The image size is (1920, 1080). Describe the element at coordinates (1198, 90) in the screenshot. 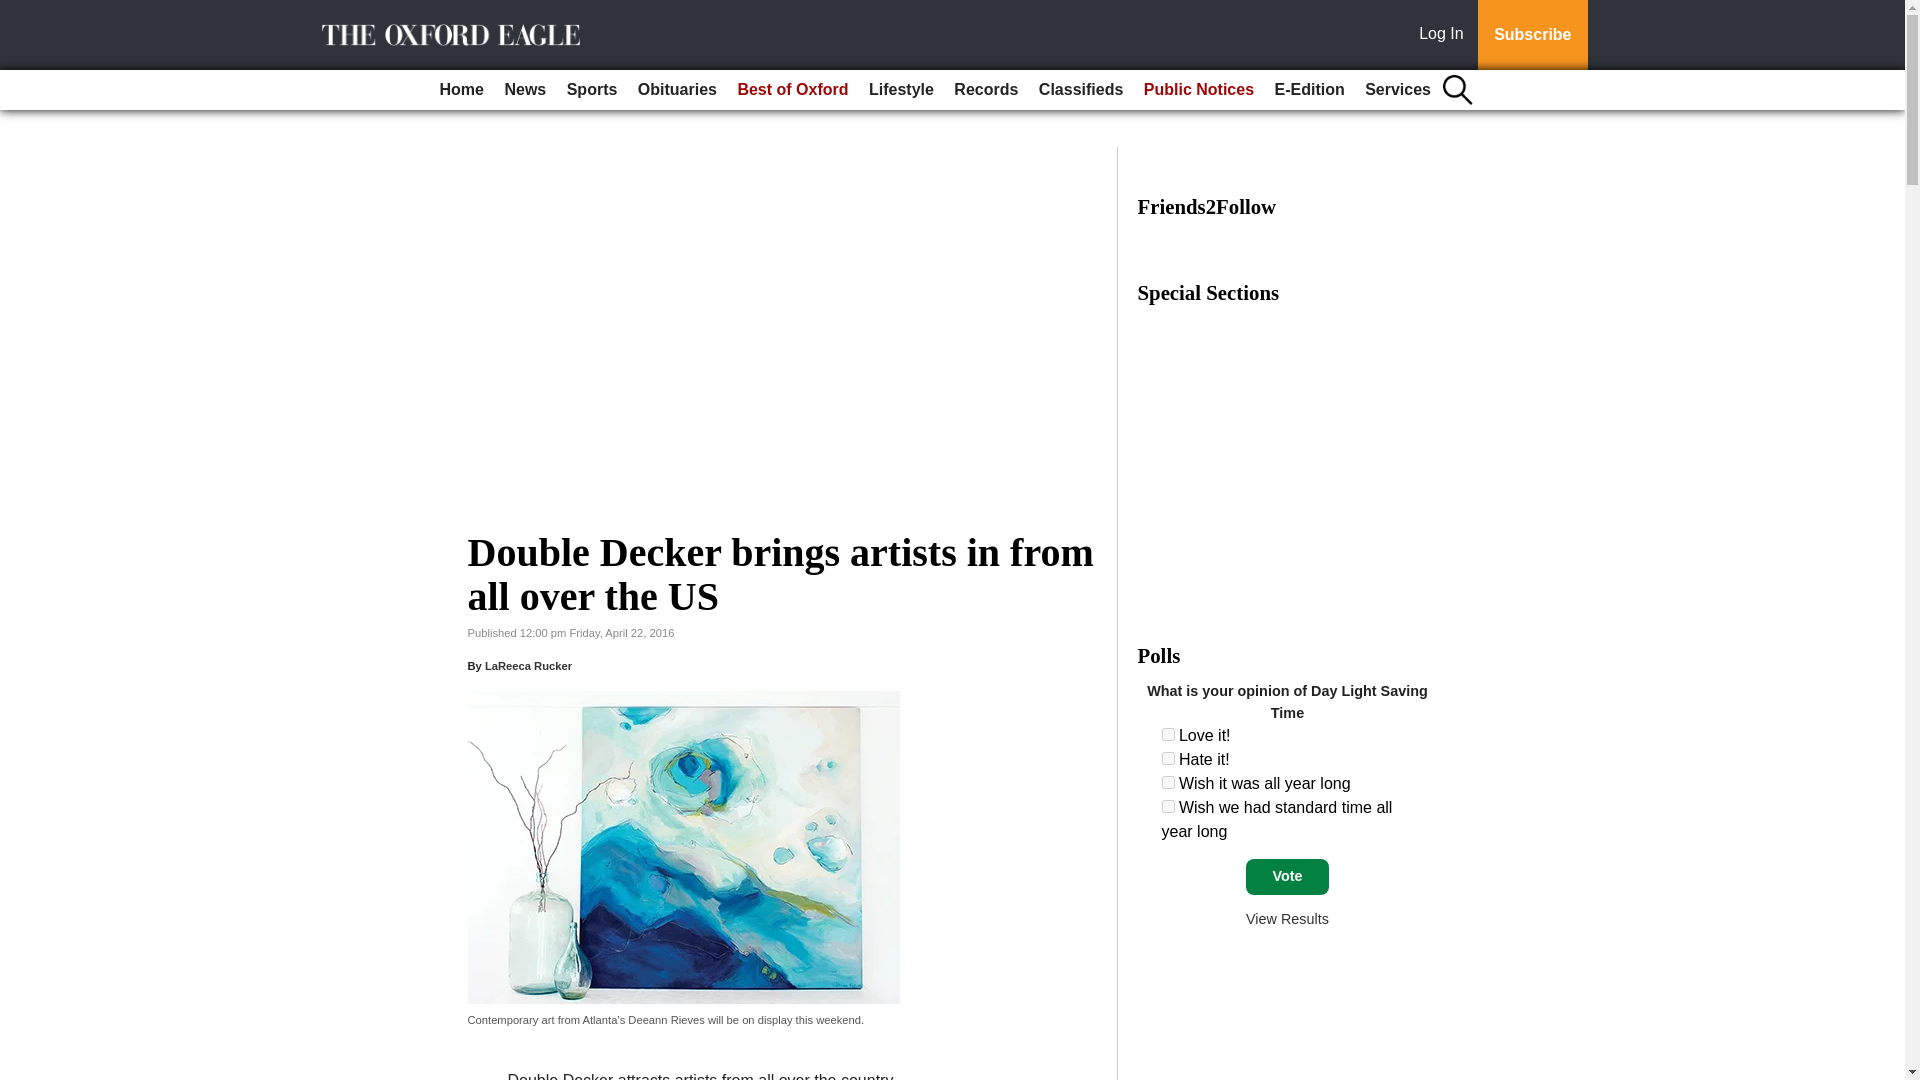

I see `Public Notices` at that location.